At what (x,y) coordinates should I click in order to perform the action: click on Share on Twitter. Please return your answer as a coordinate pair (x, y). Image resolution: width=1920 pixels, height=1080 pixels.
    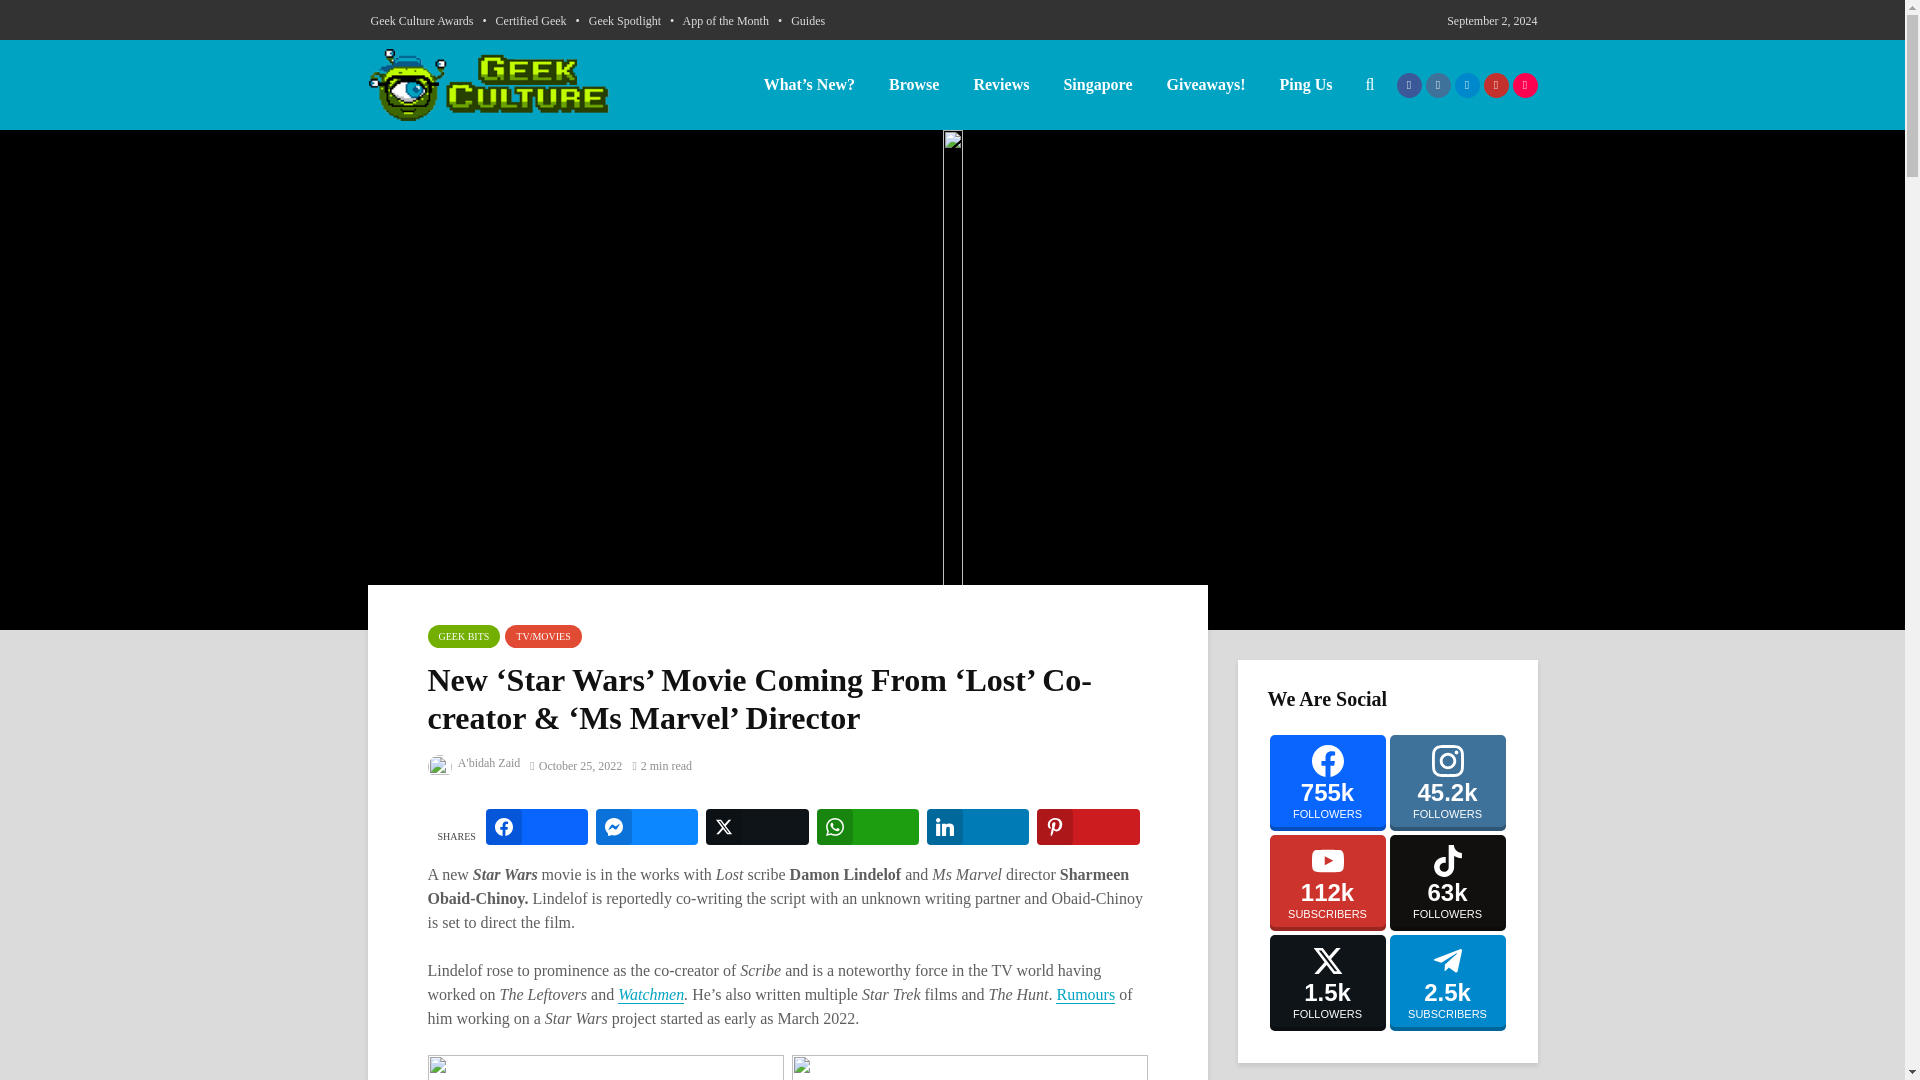
    Looking at the image, I should click on (757, 826).